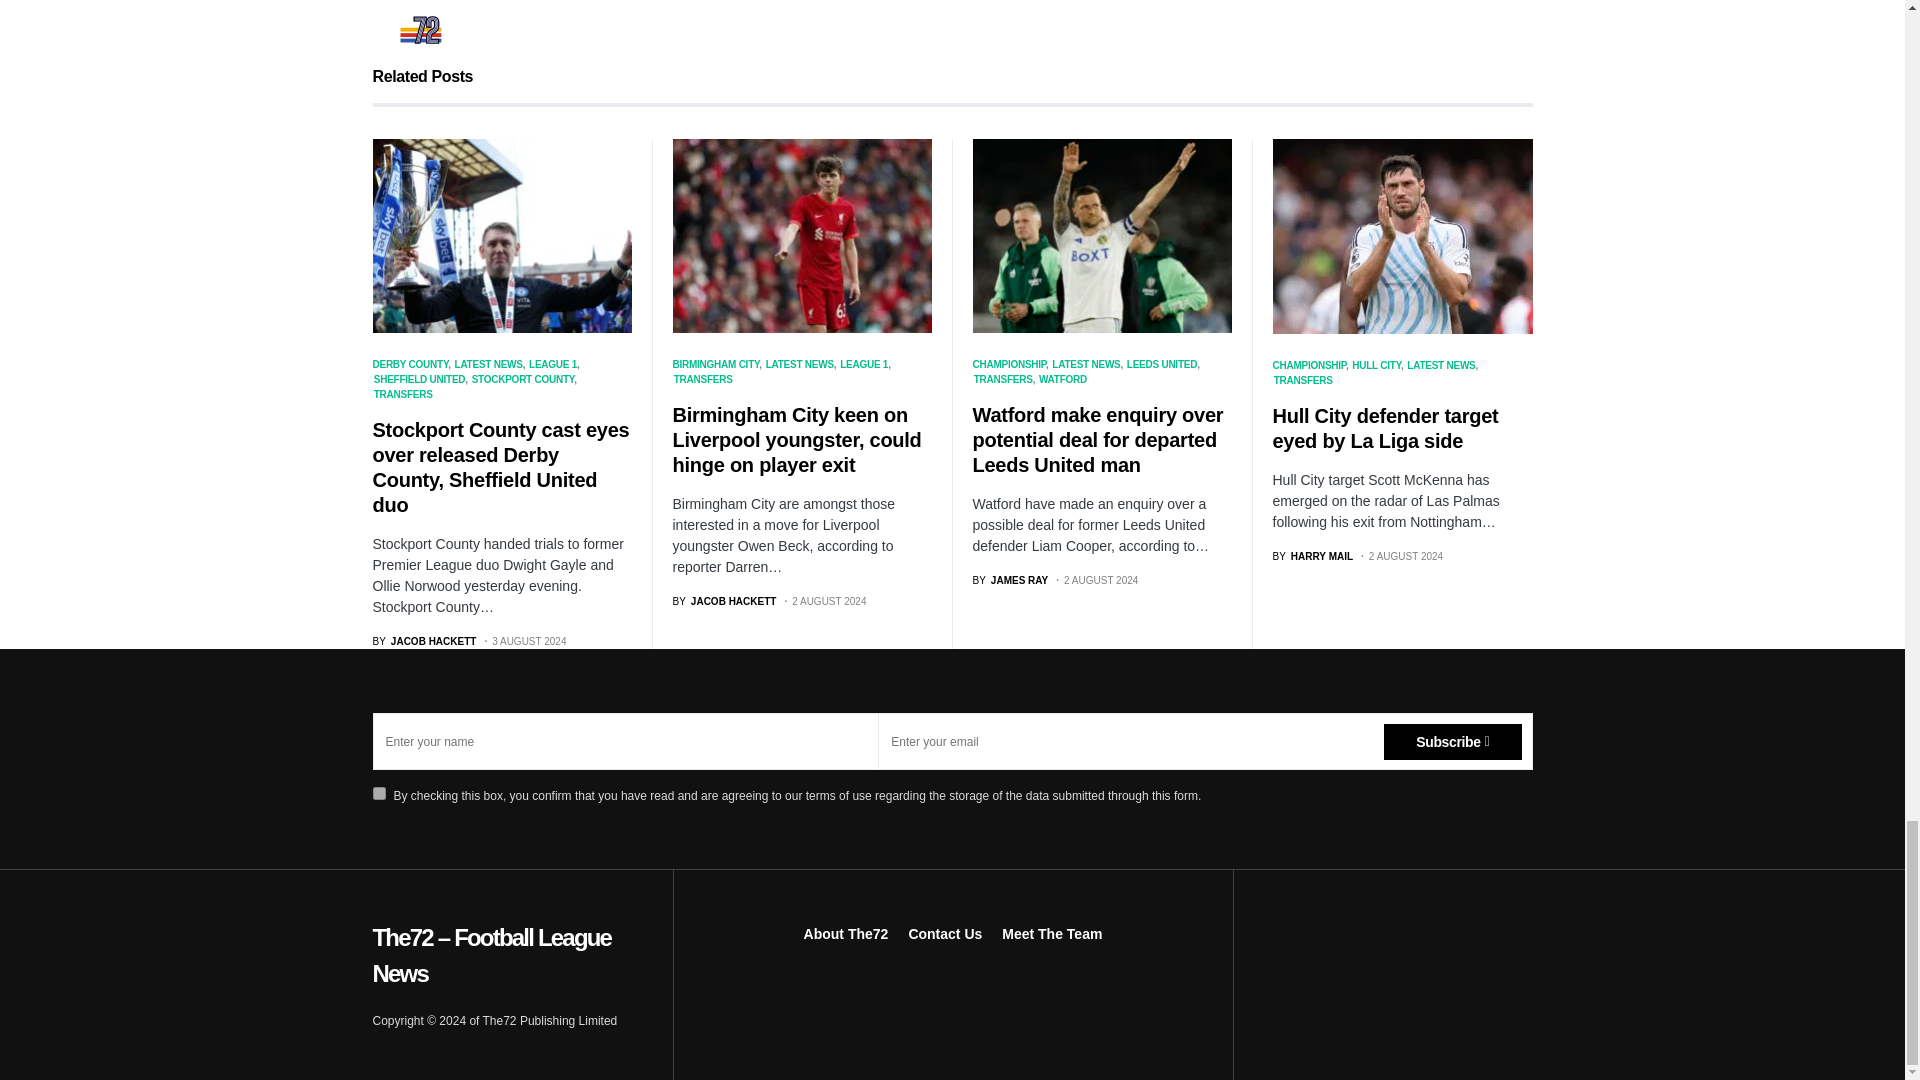  What do you see at coordinates (724, 602) in the screenshot?
I see `View all posts by Jacob Hackett` at bounding box center [724, 602].